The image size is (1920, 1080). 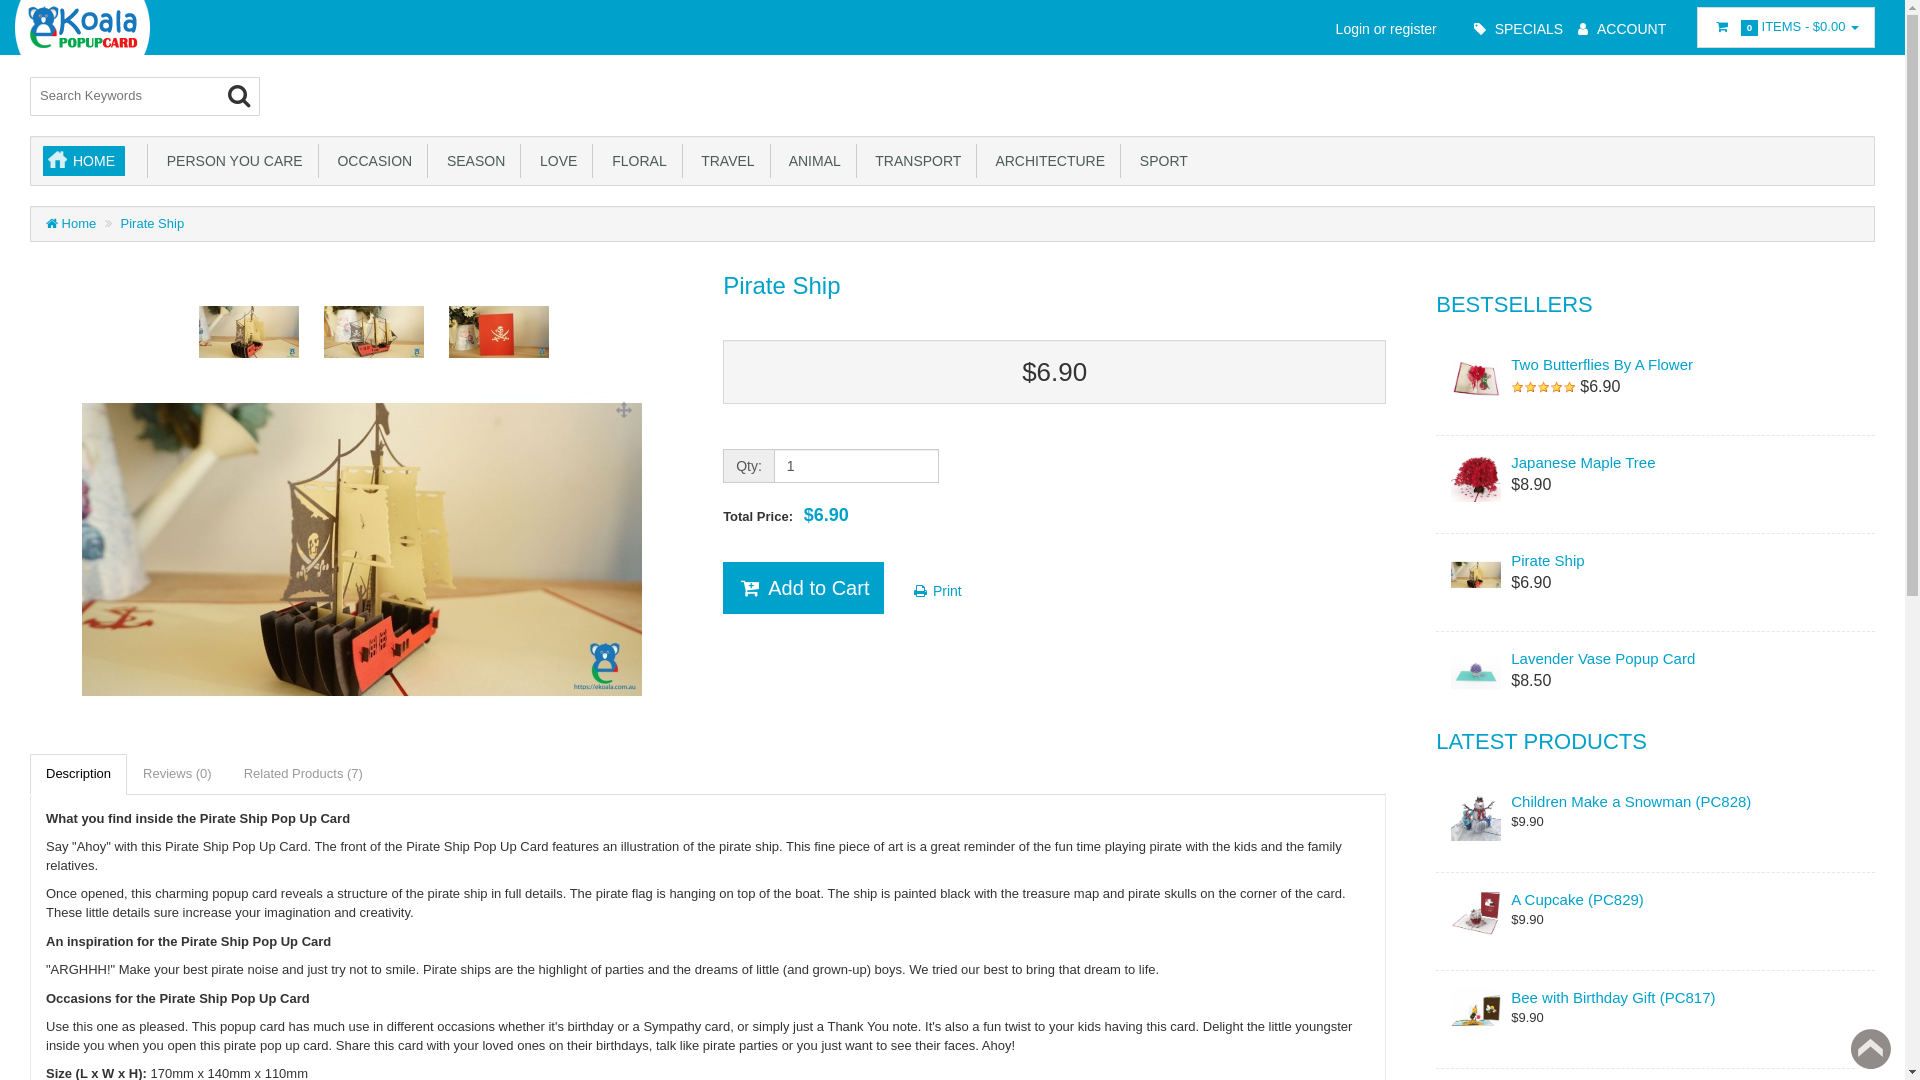 What do you see at coordinates (804, 588) in the screenshot?
I see `Add to Cart` at bounding box center [804, 588].